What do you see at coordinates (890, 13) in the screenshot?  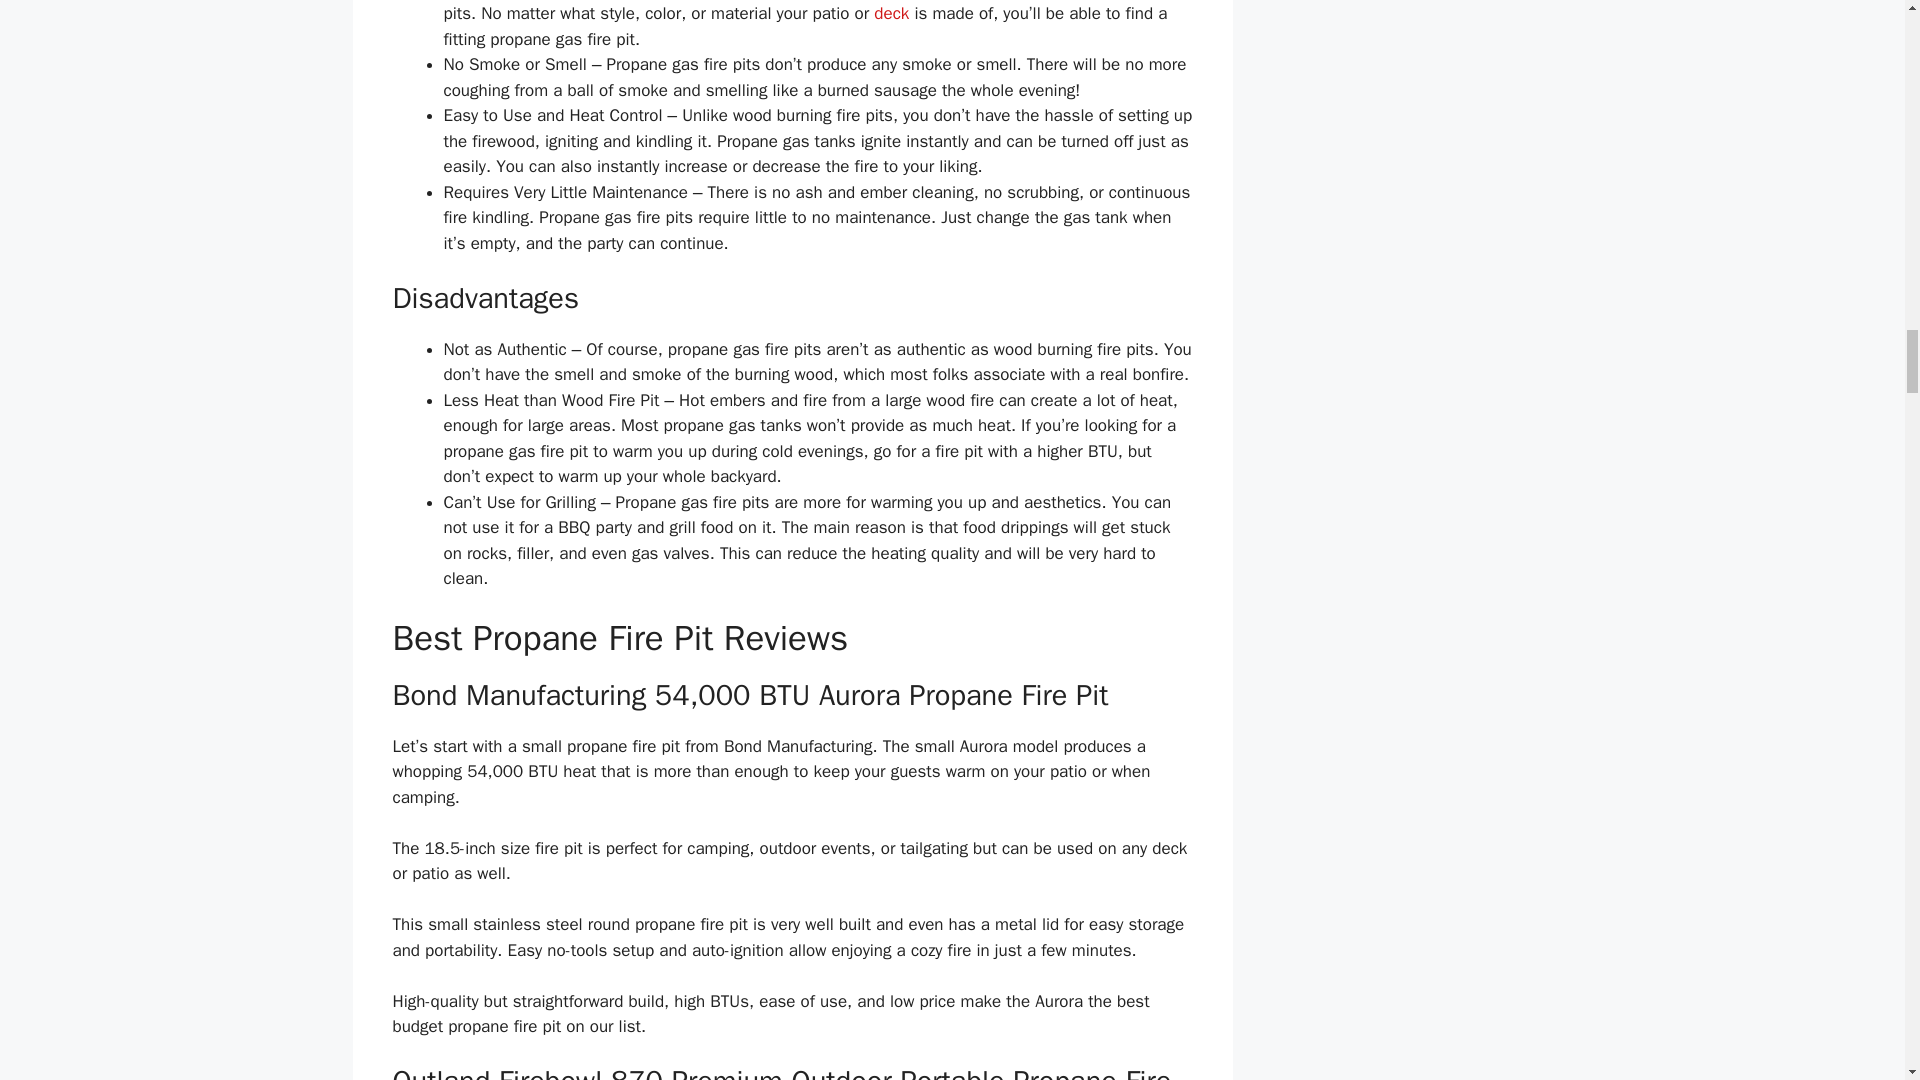 I see `deck` at bounding box center [890, 13].